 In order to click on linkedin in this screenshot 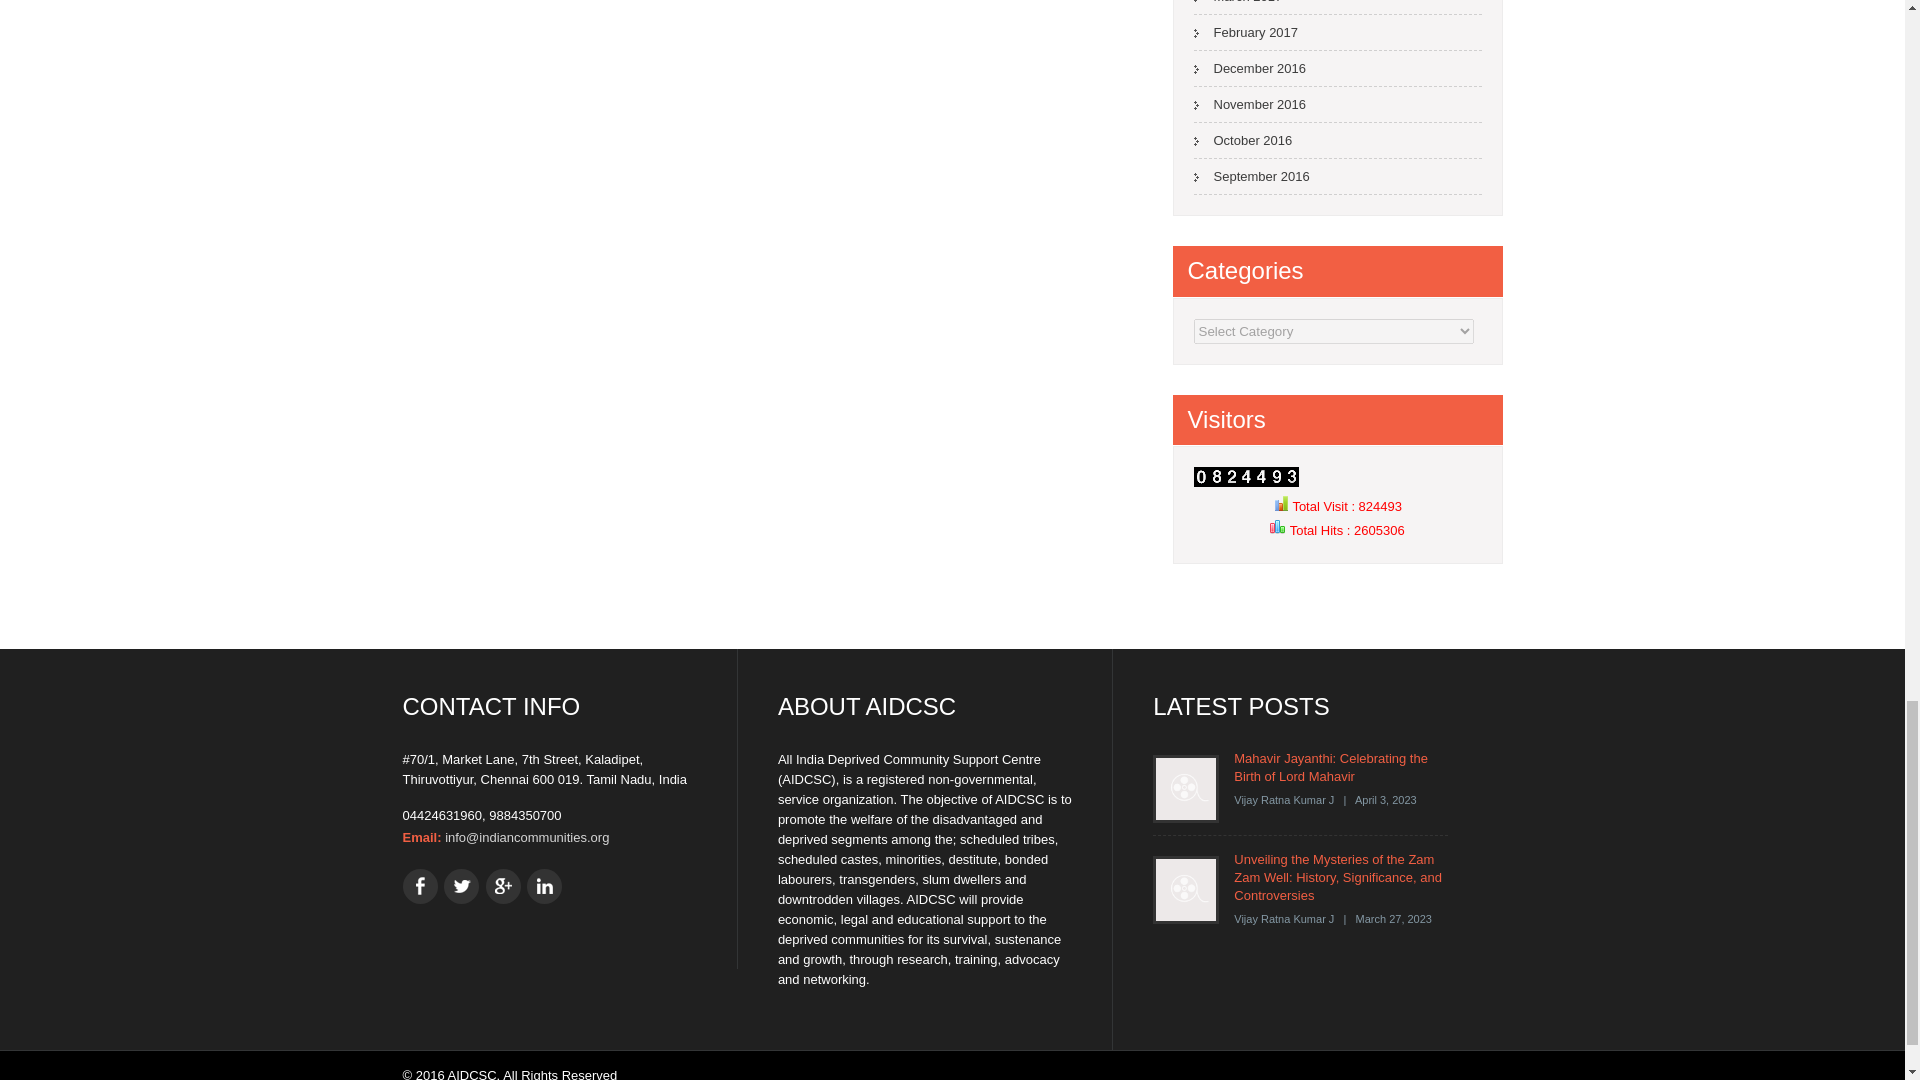, I will do `click(544, 886)`.